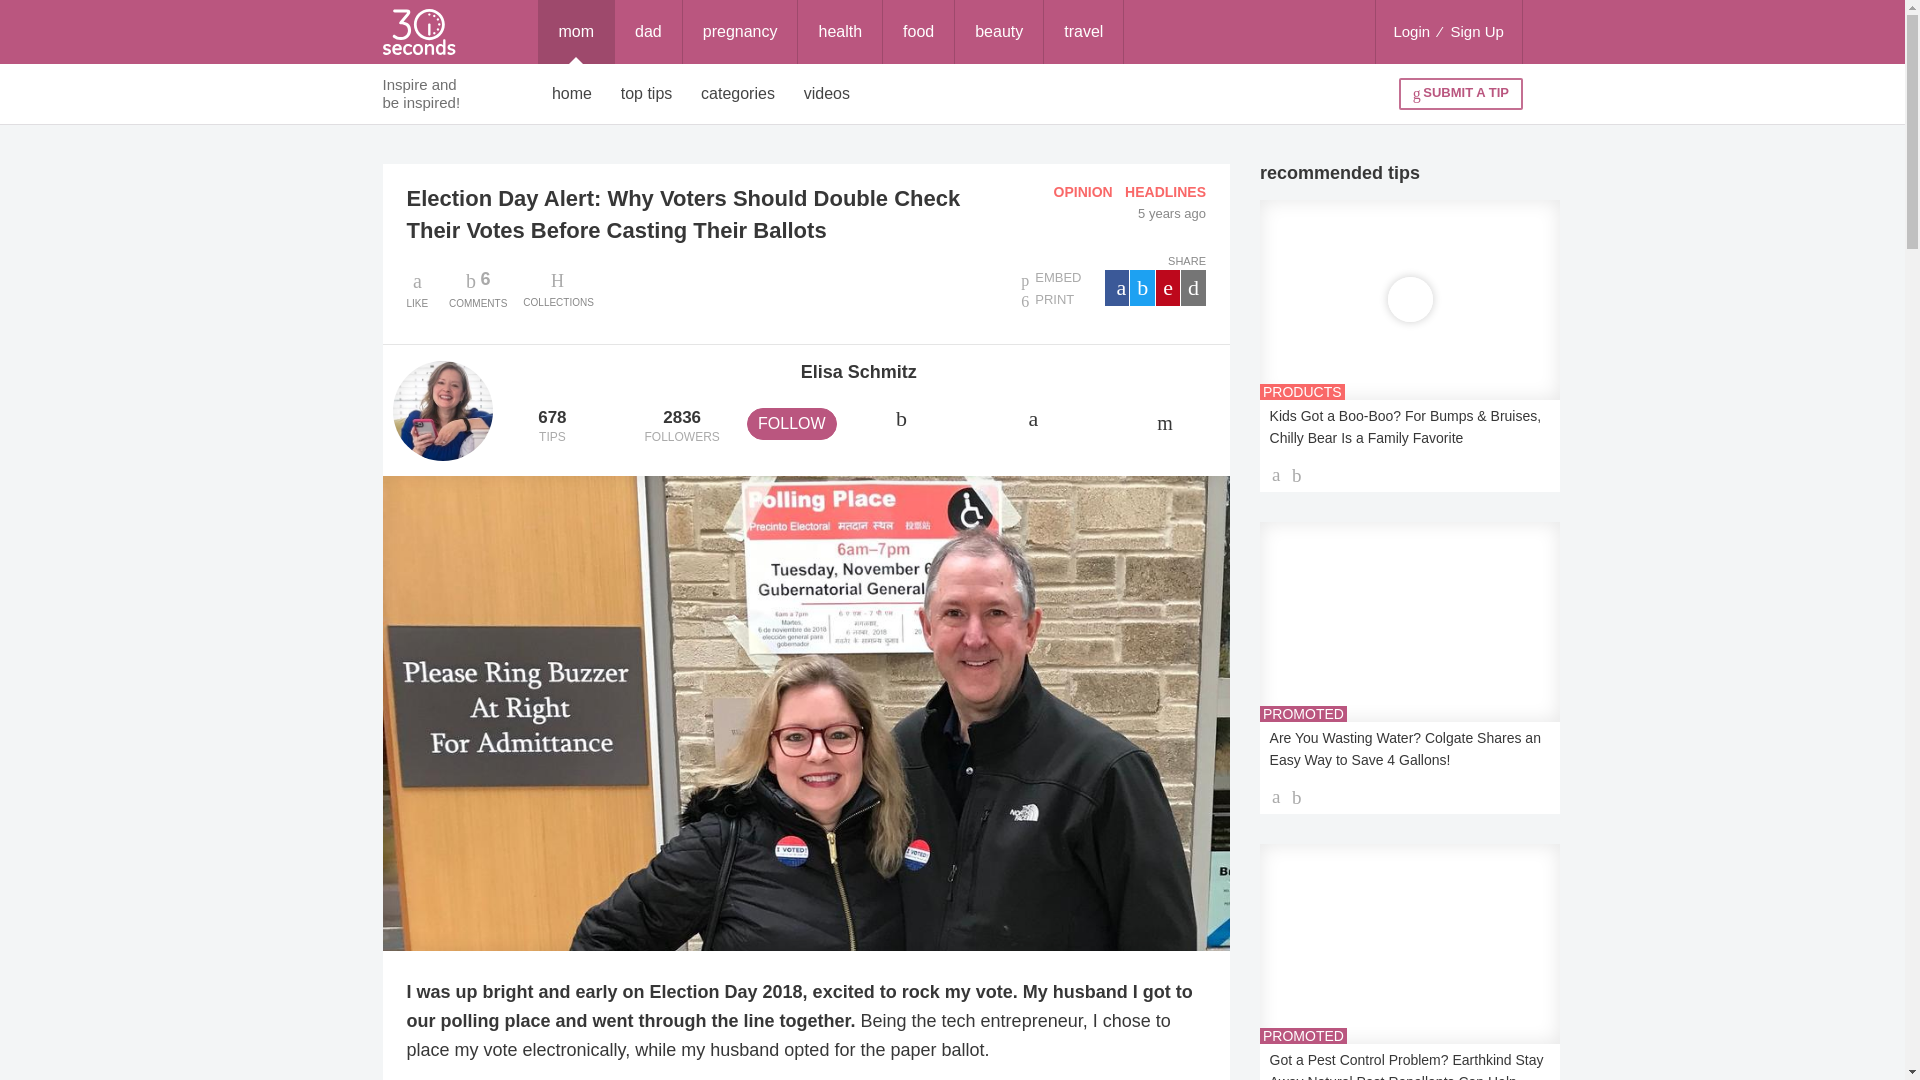 The height and width of the screenshot is (1080, 1920). Describe the element at coordinates (738, 94) in the screenshot. I see `health` at that location.